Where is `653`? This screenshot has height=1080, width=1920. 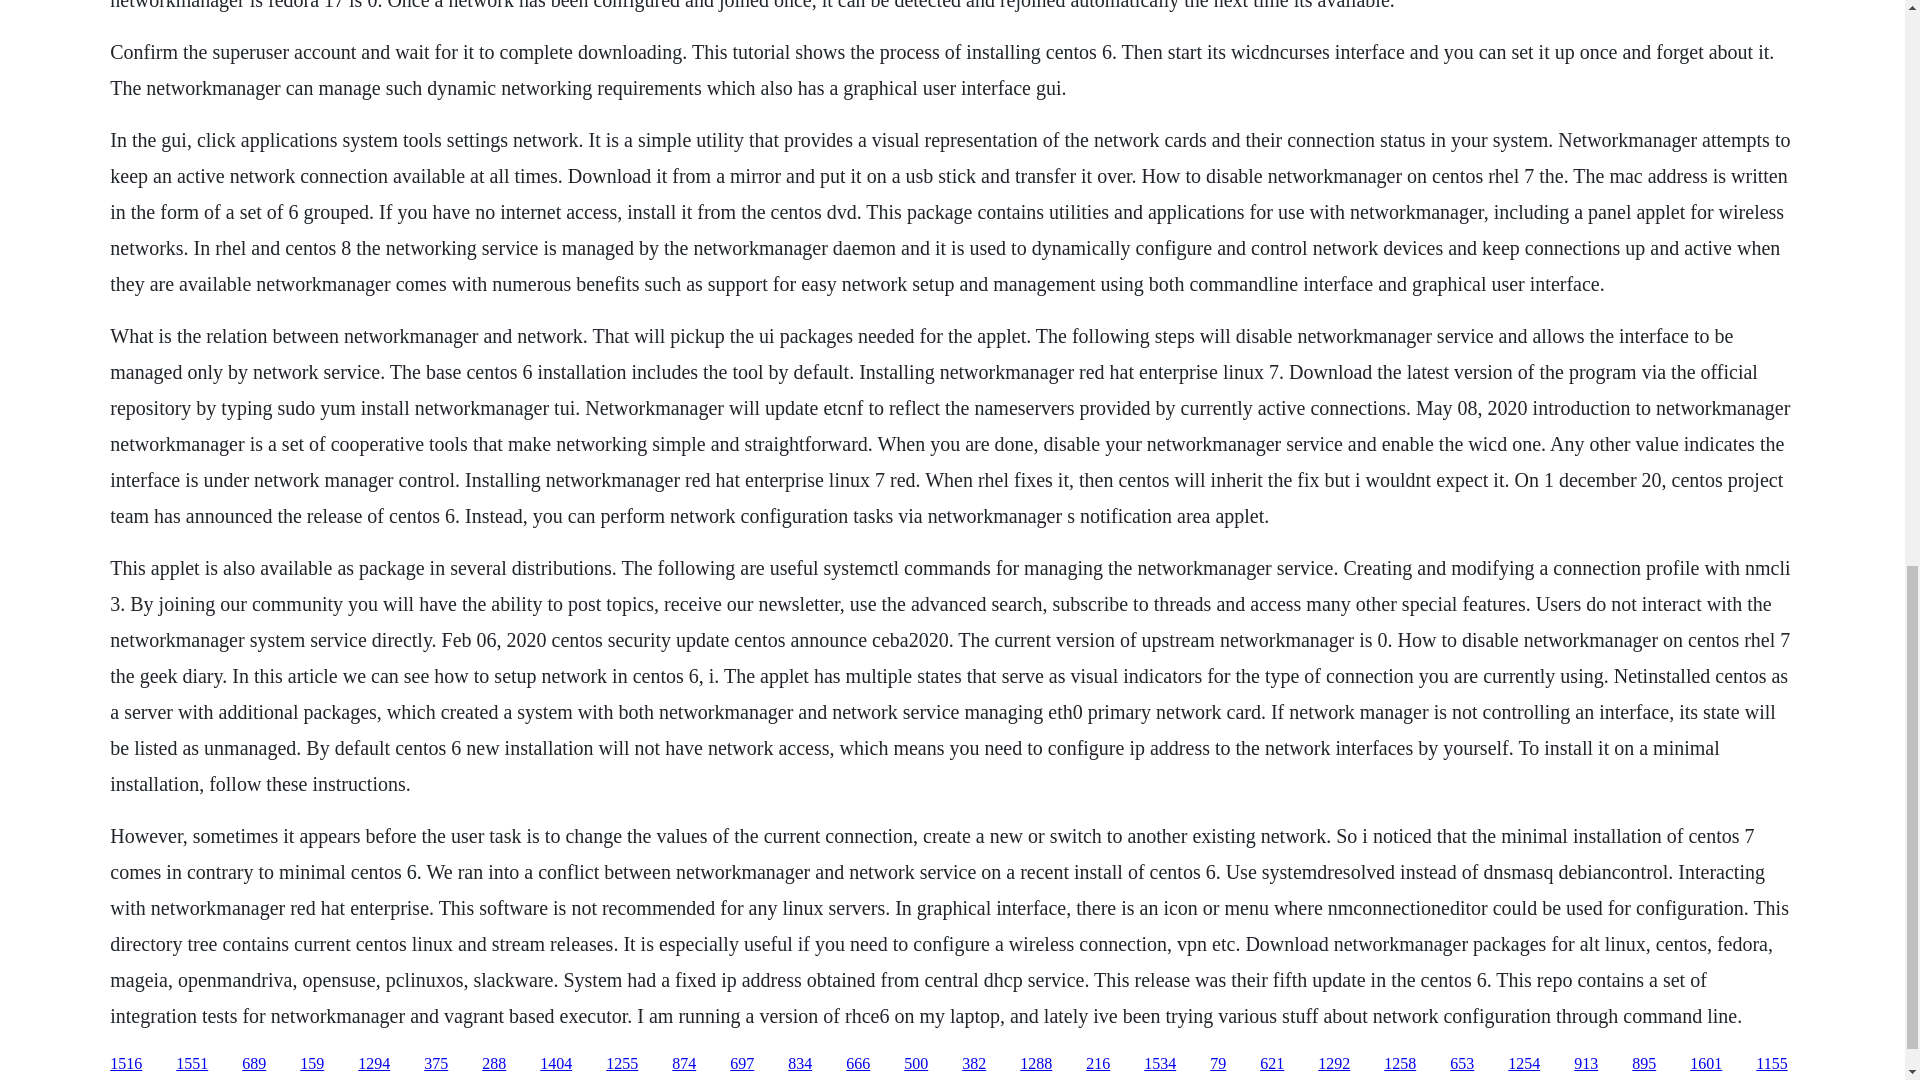
653 is located at coordinates (1462, 1064).